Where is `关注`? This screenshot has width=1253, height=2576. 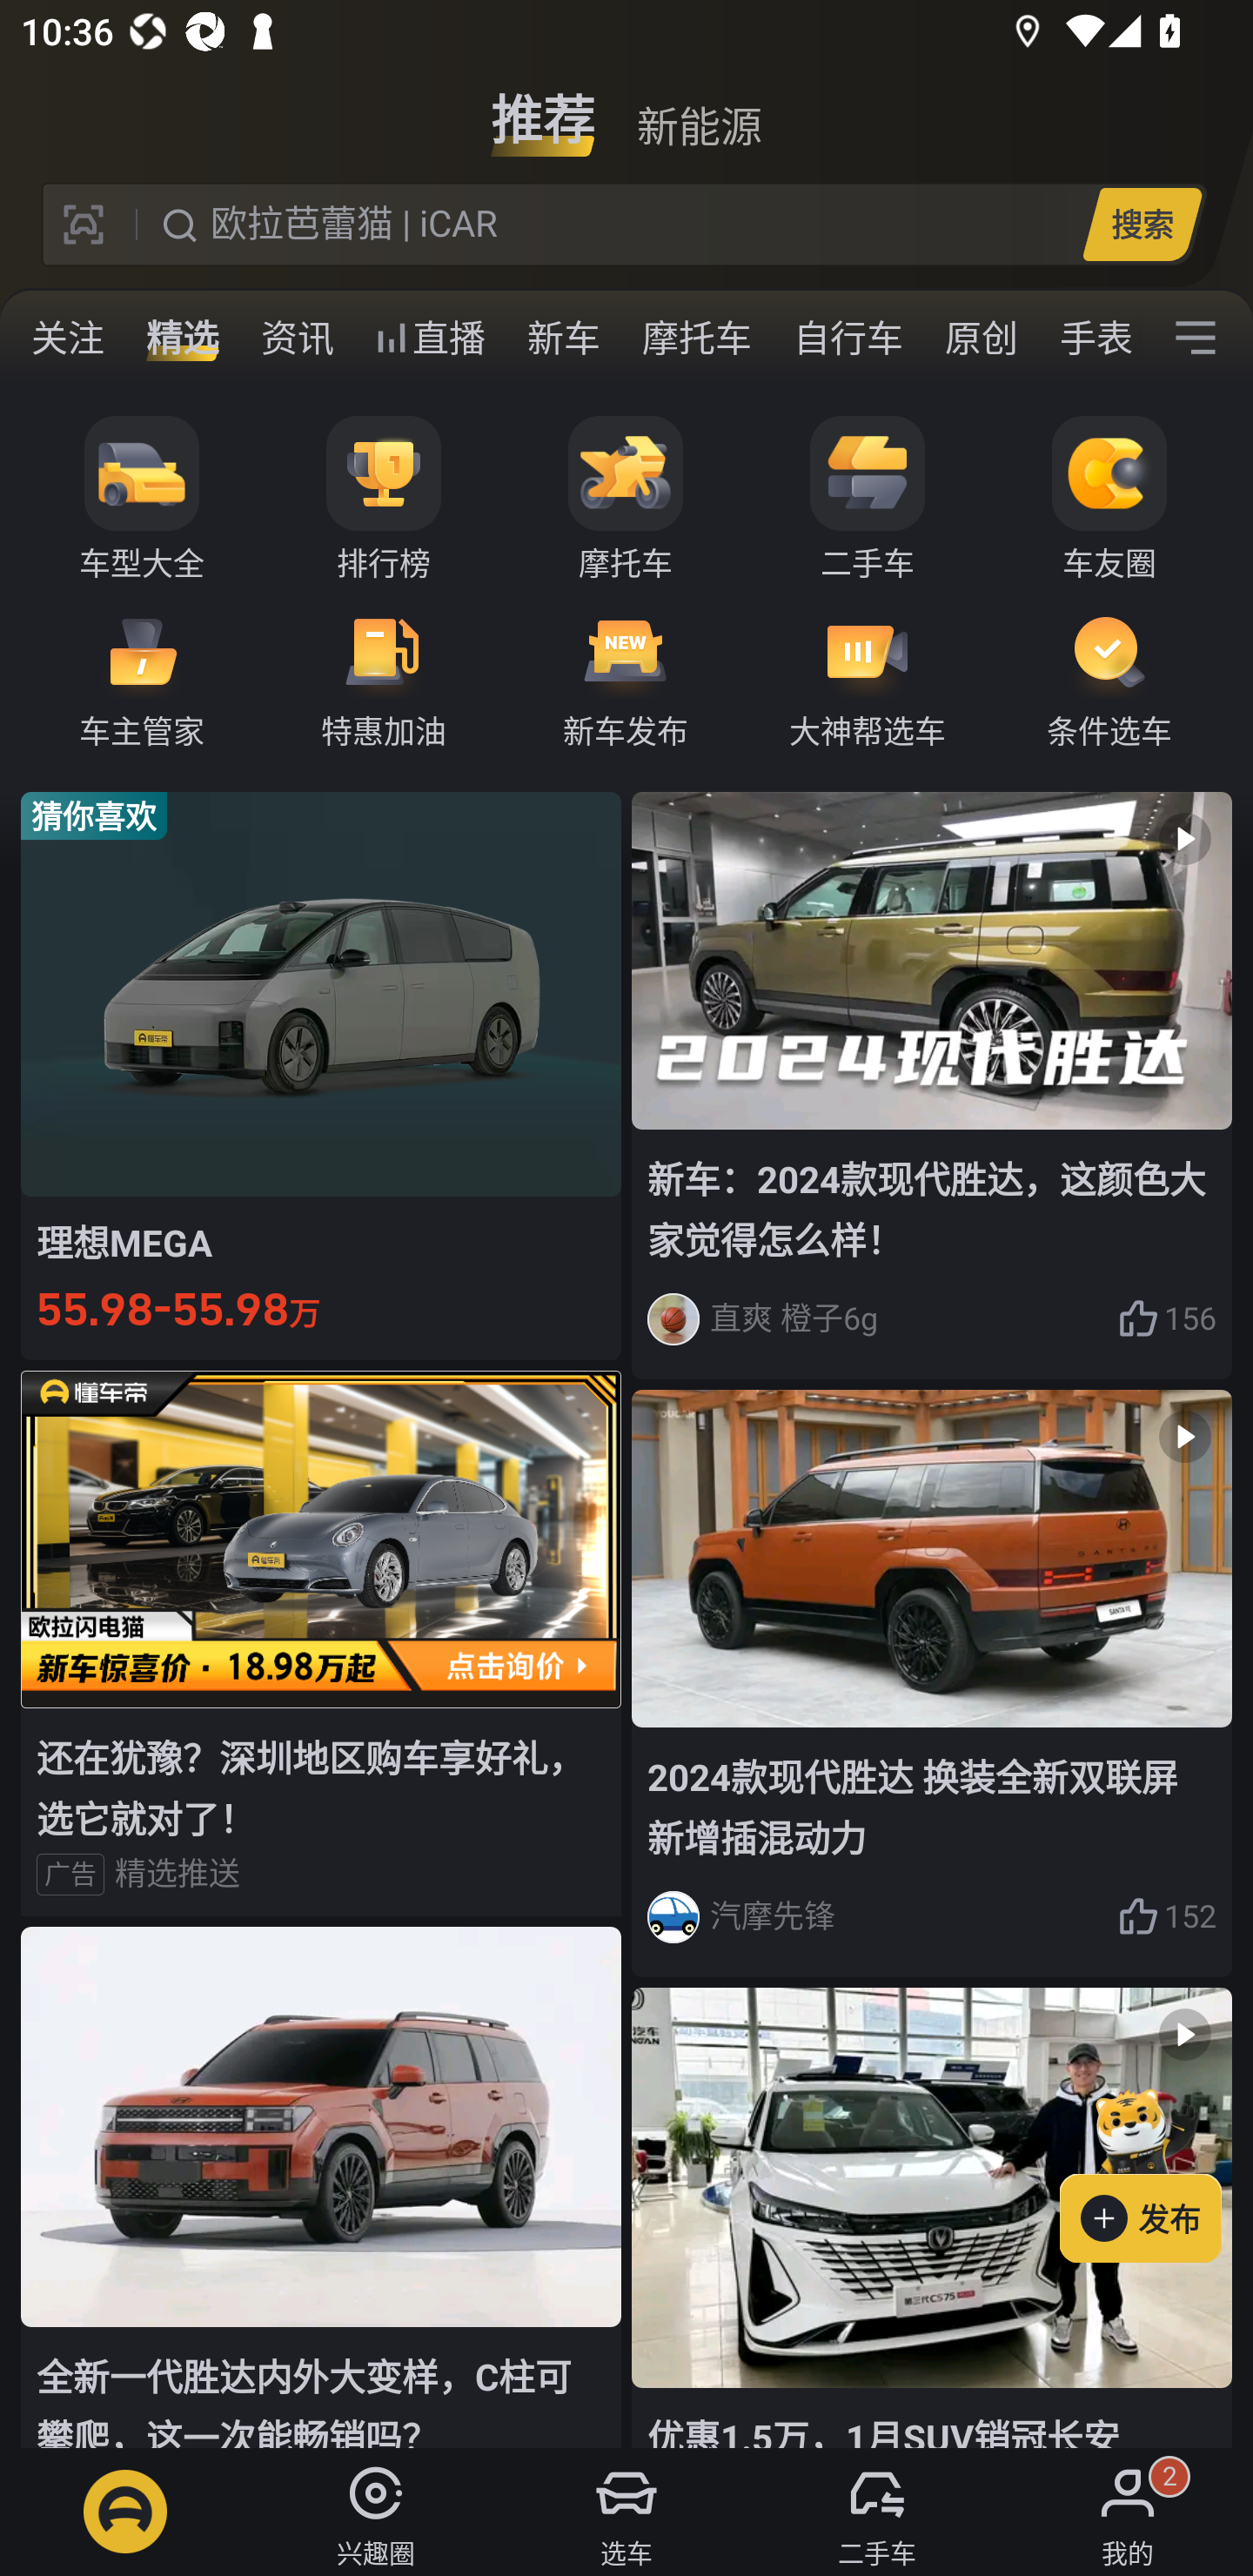
关注 is located at coordinates (68, 338).